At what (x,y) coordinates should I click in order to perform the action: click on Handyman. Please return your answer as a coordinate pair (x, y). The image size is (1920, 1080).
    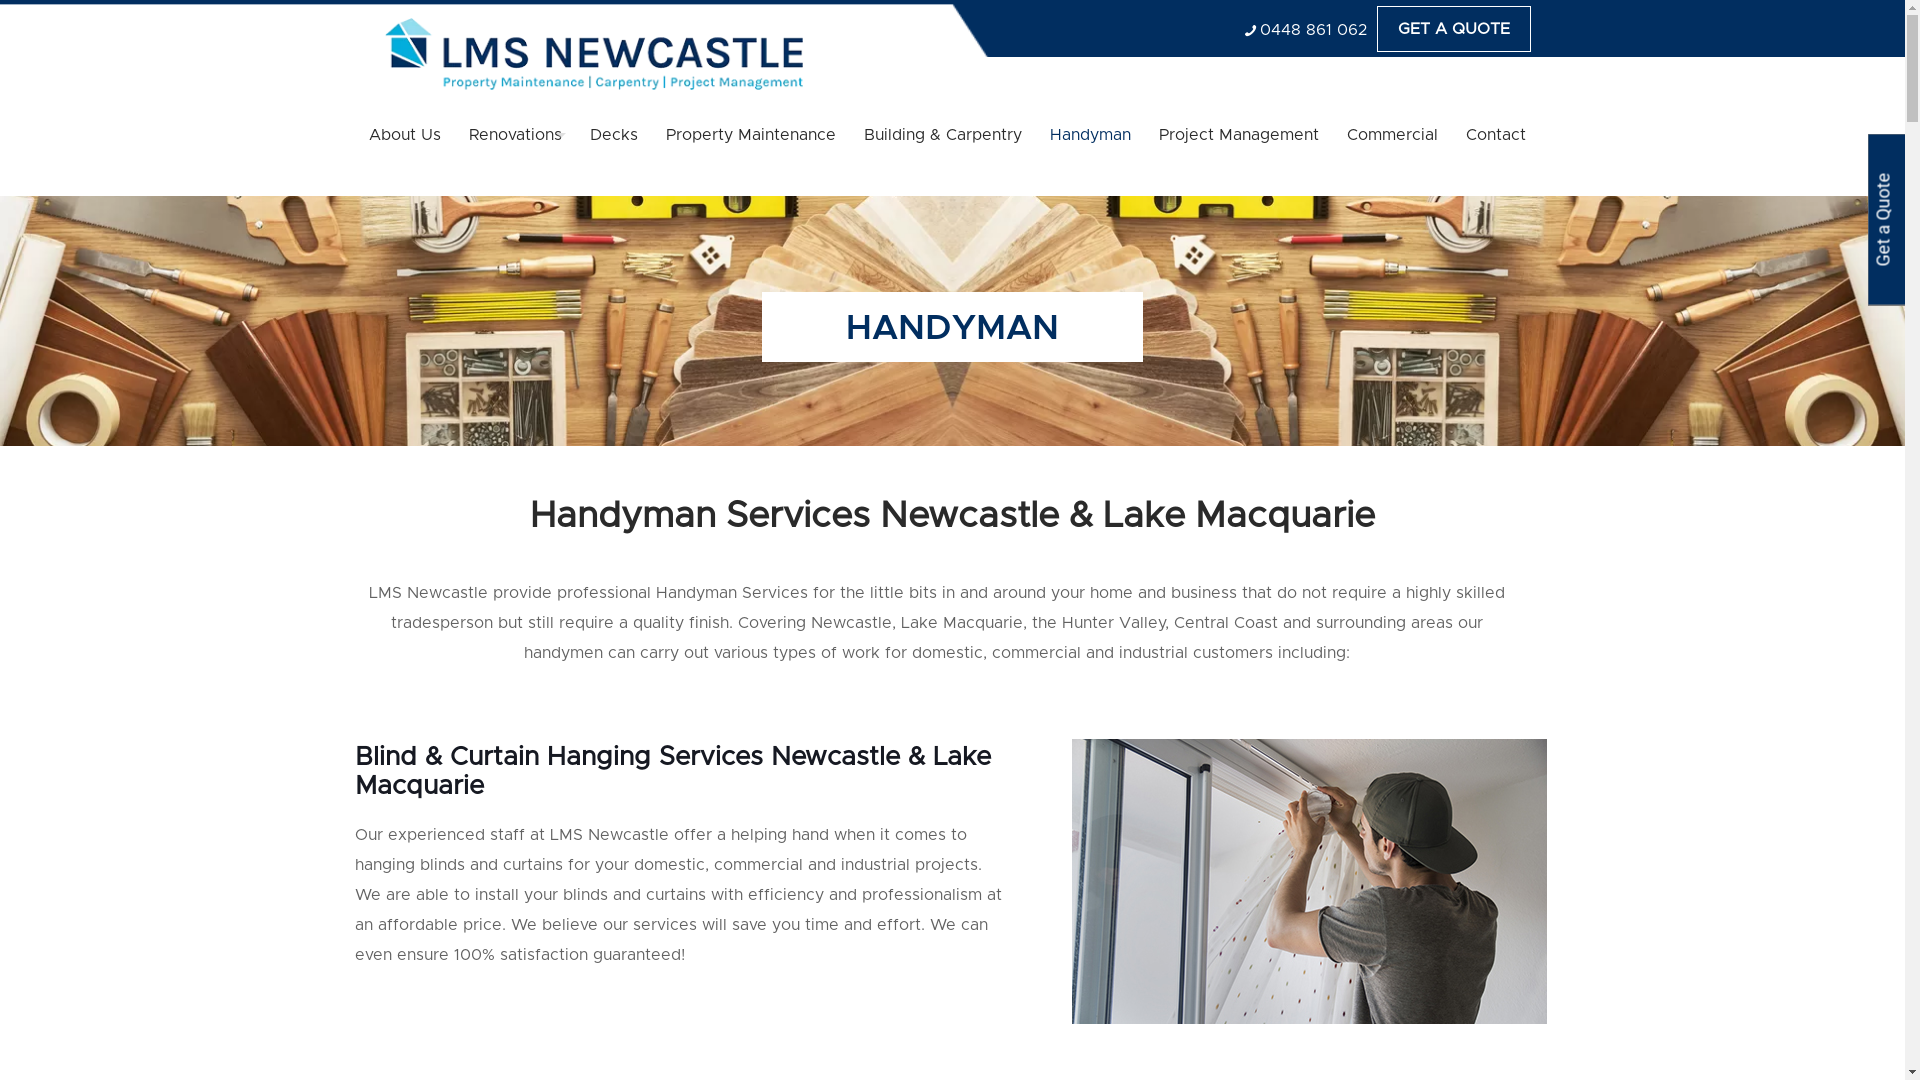
    Looking at the image, I should click on (1090, 135).